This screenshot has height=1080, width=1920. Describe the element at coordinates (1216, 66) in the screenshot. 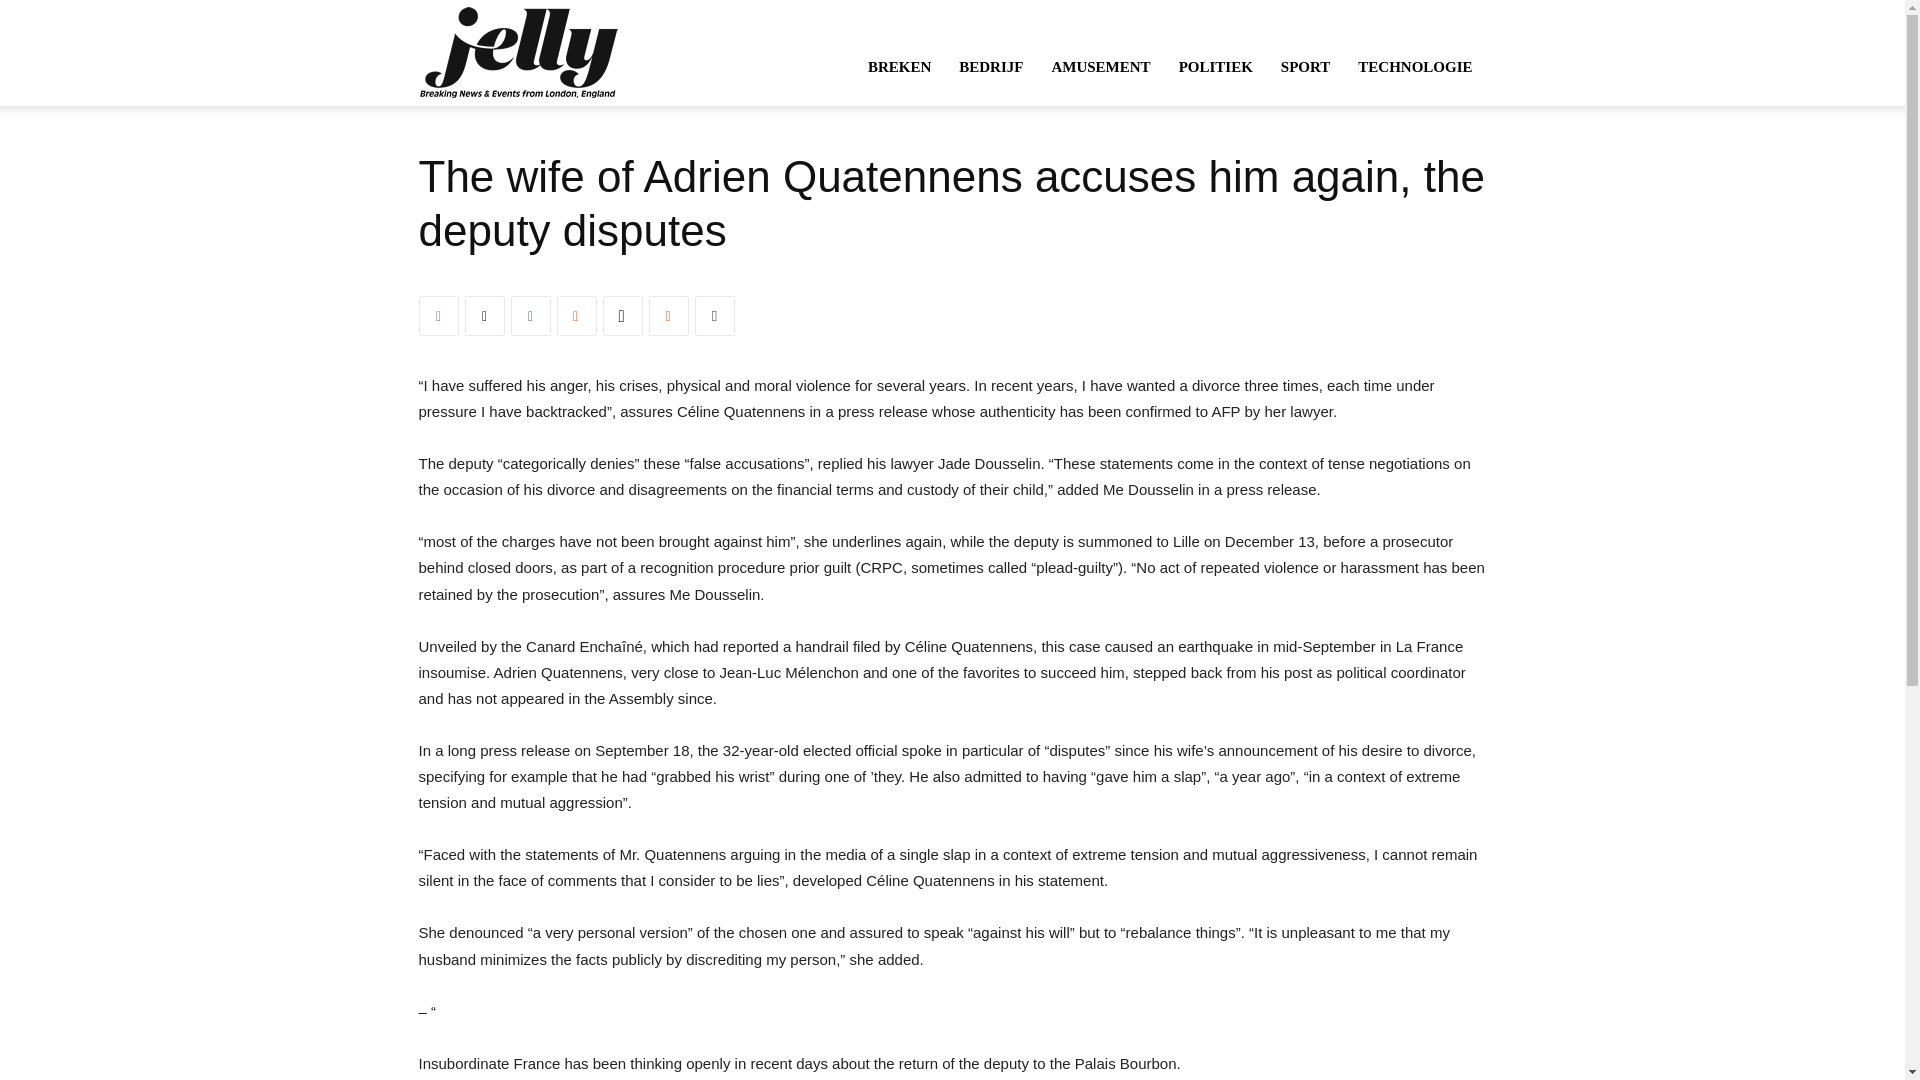

I see `POLITIEK` at that location.